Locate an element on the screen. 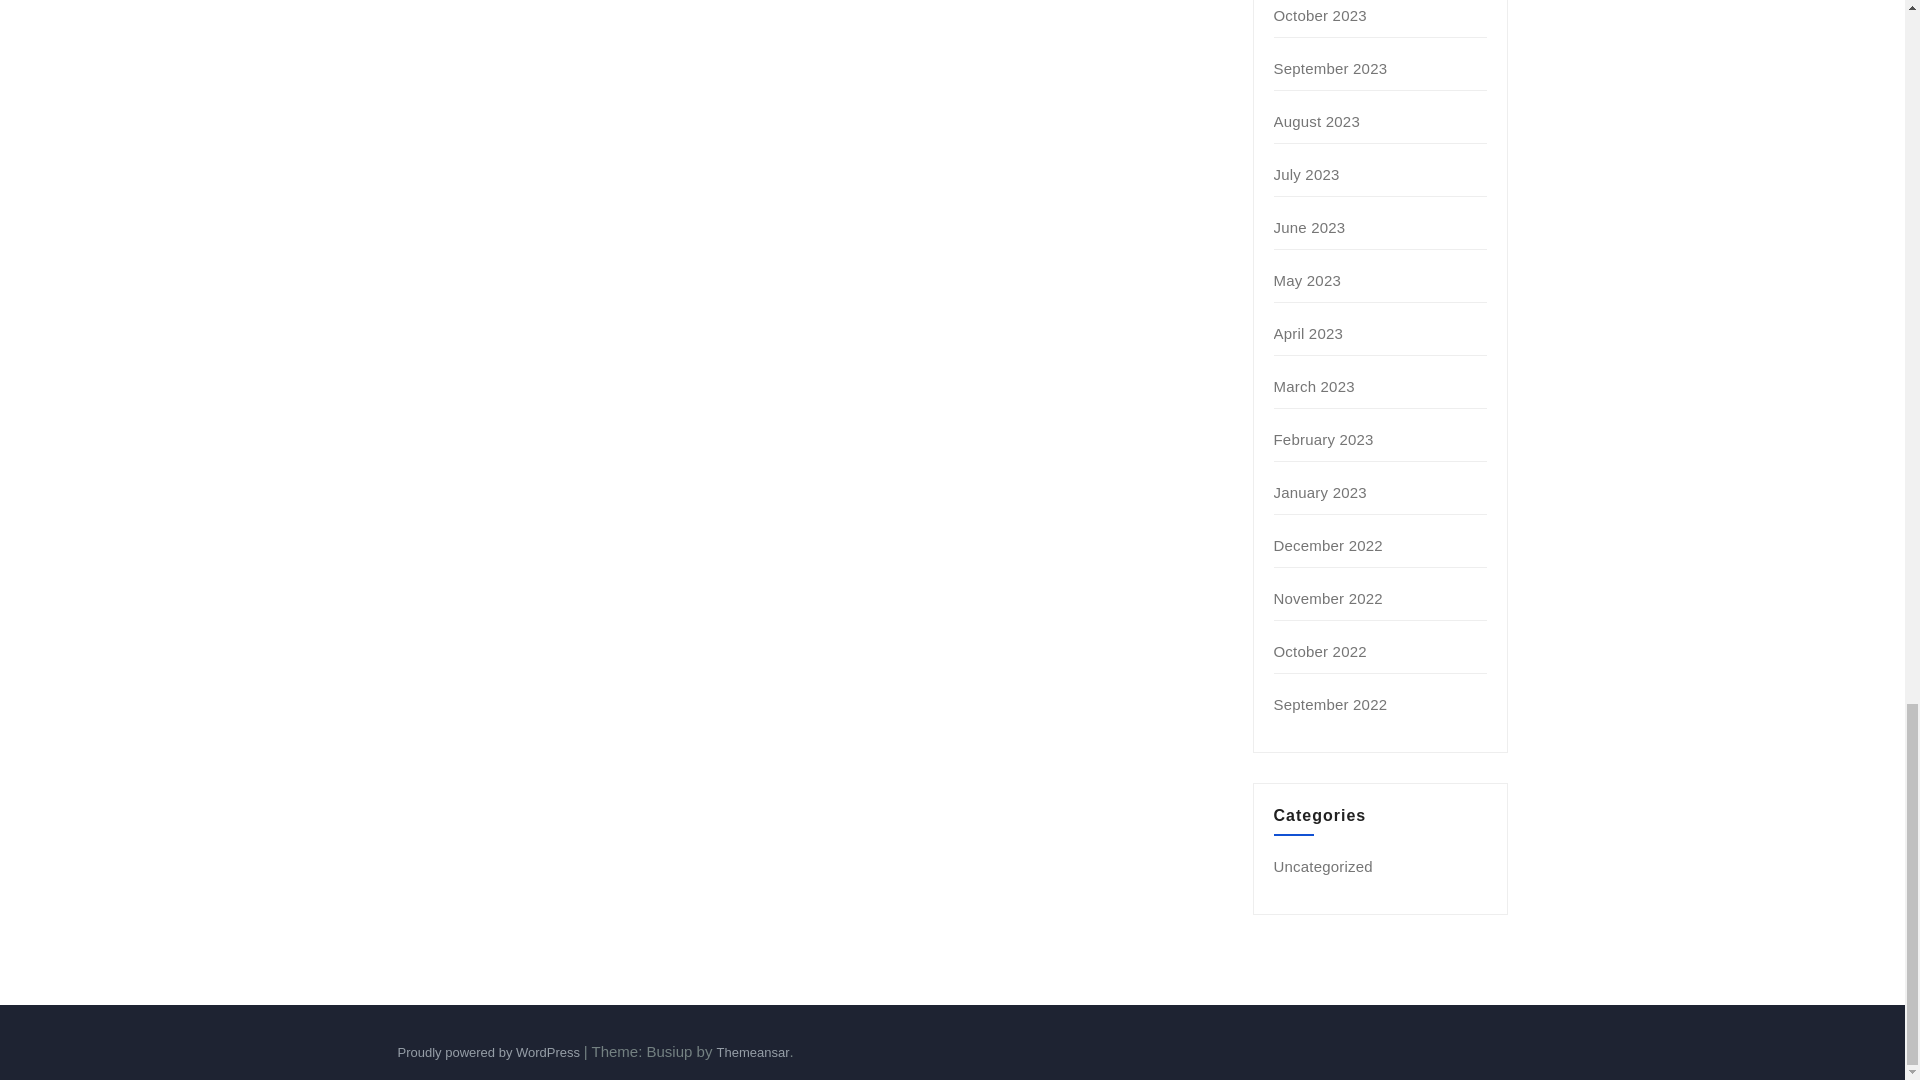 The image size is (1920, 1080). October 2023 is located at coordinates (1320, 14).